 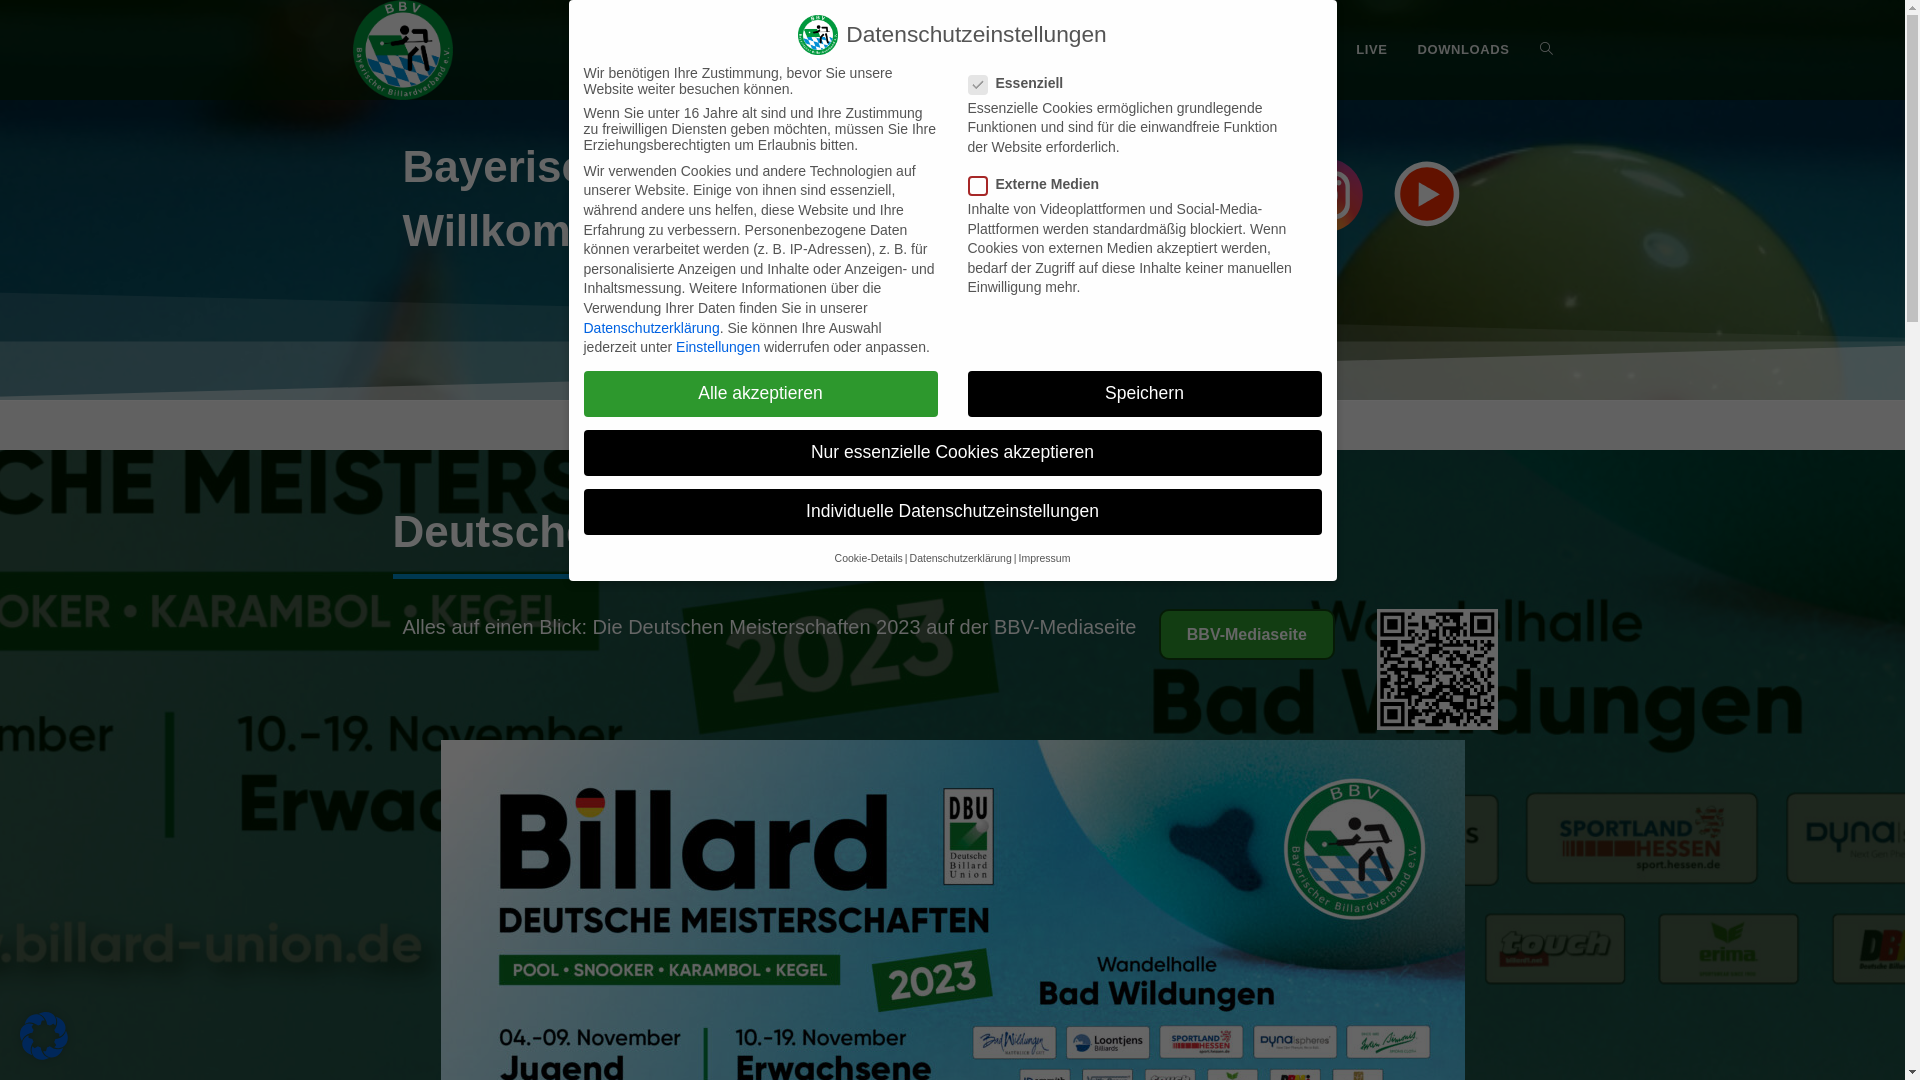 What do you see at coordinates (761, 394) in the screenshot?
I see `Alle akzeptieren` at bounding box center [761, 394].